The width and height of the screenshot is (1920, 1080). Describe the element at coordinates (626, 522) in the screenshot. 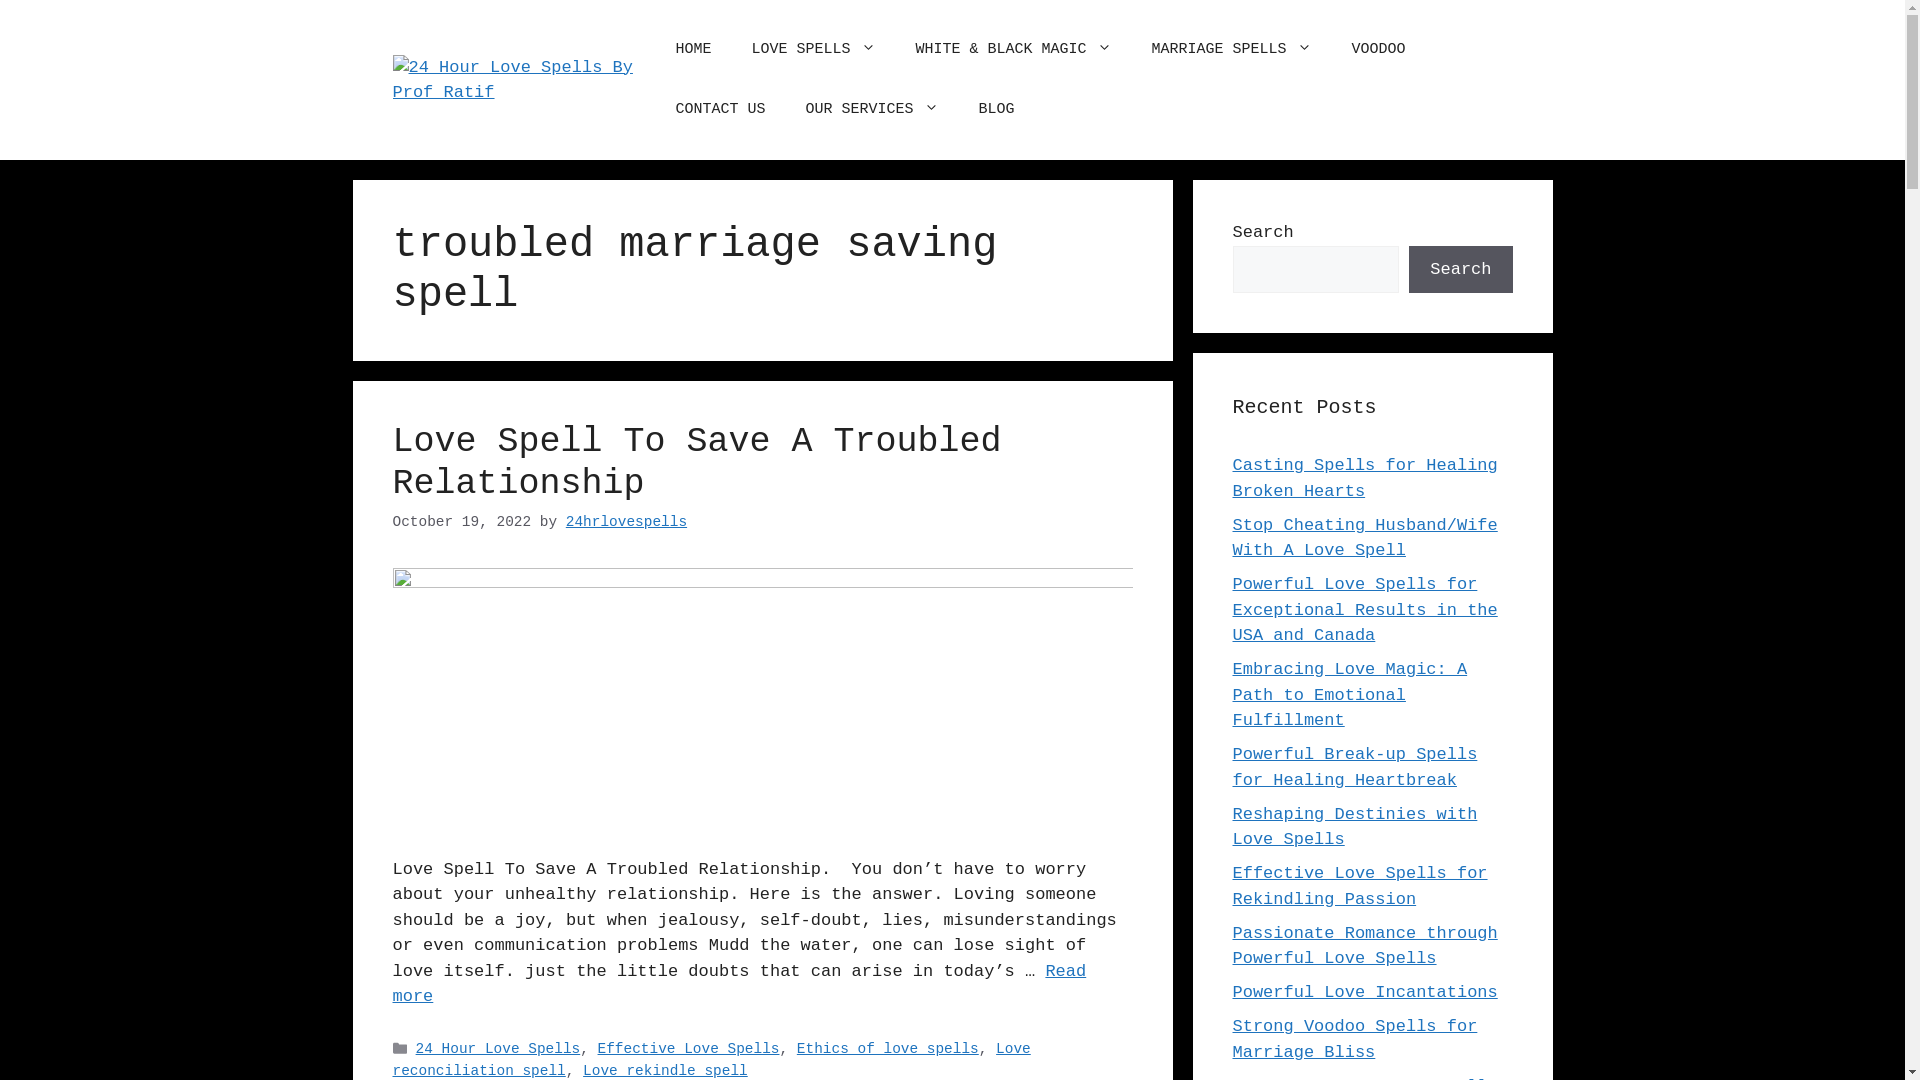

I see `24hrlovespells` at that location.